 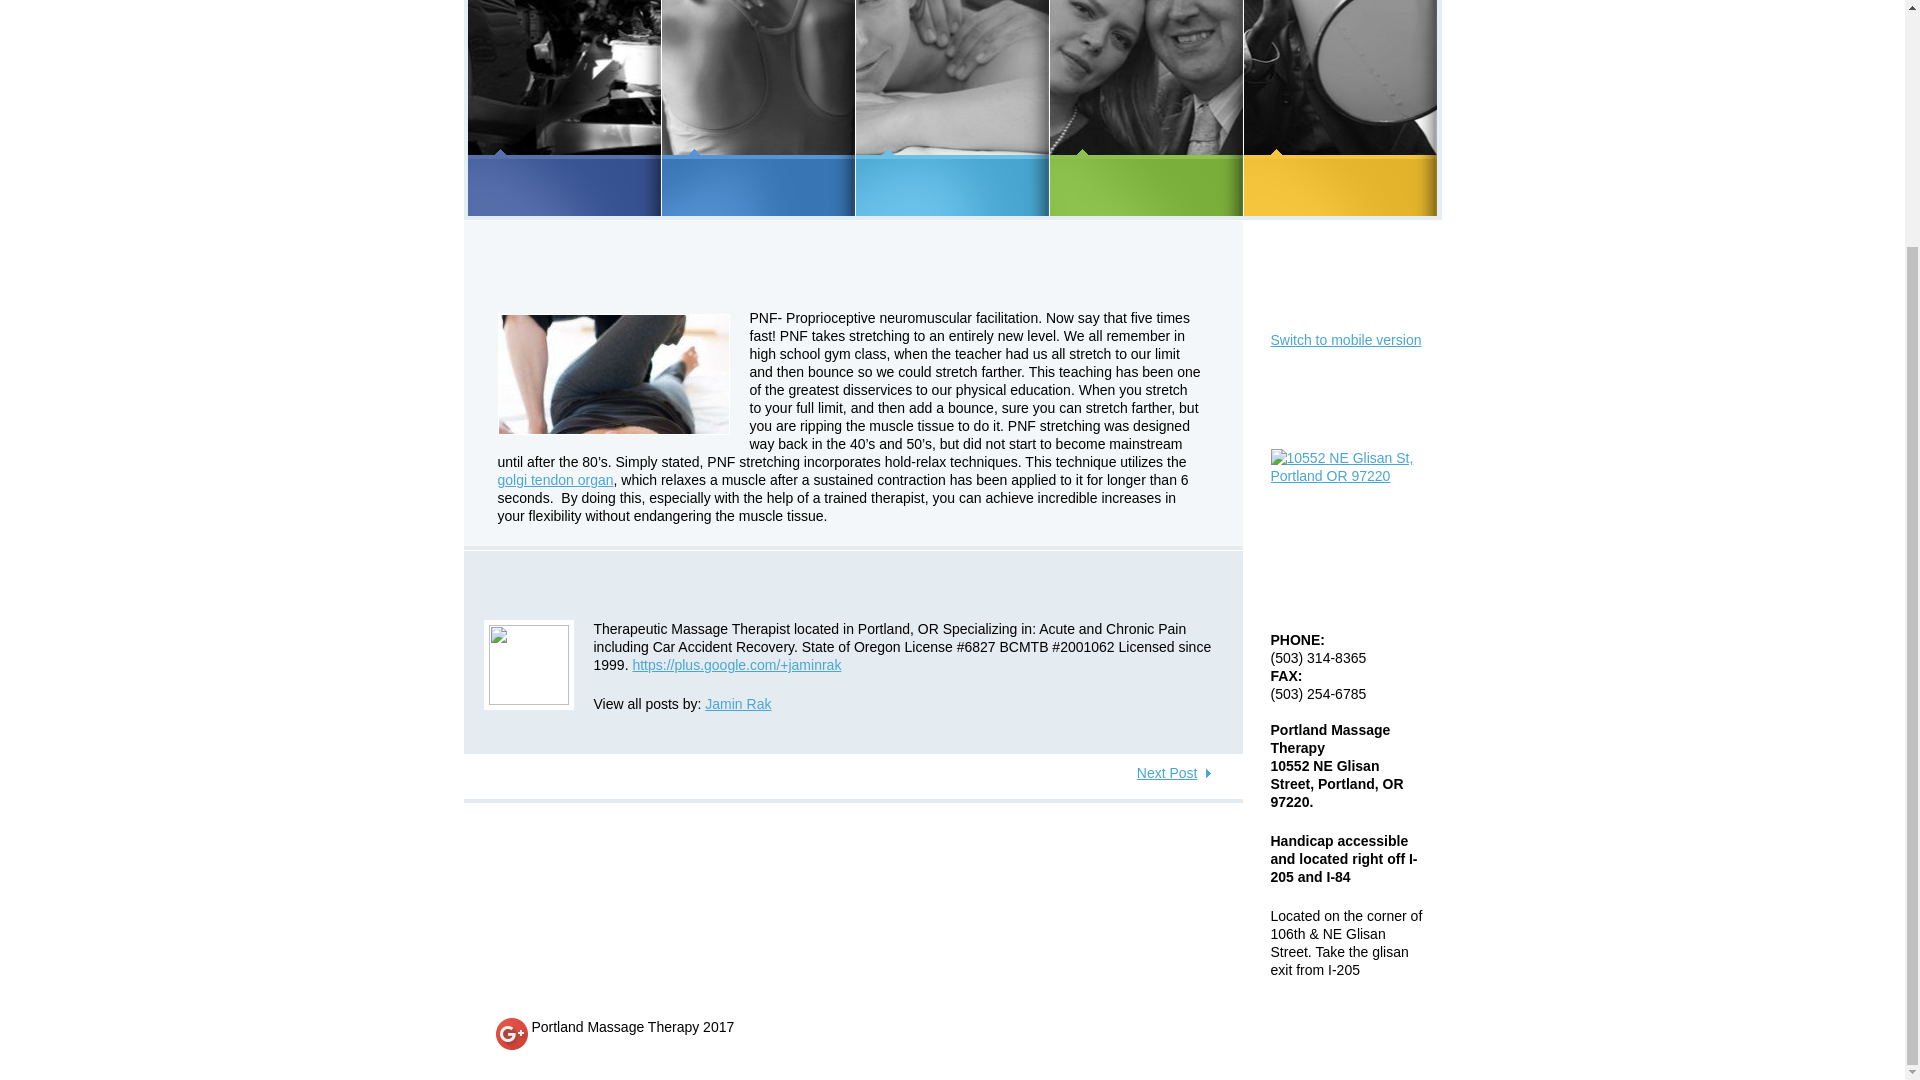 I want to click on Next Post, so click(x=1174, y=772).